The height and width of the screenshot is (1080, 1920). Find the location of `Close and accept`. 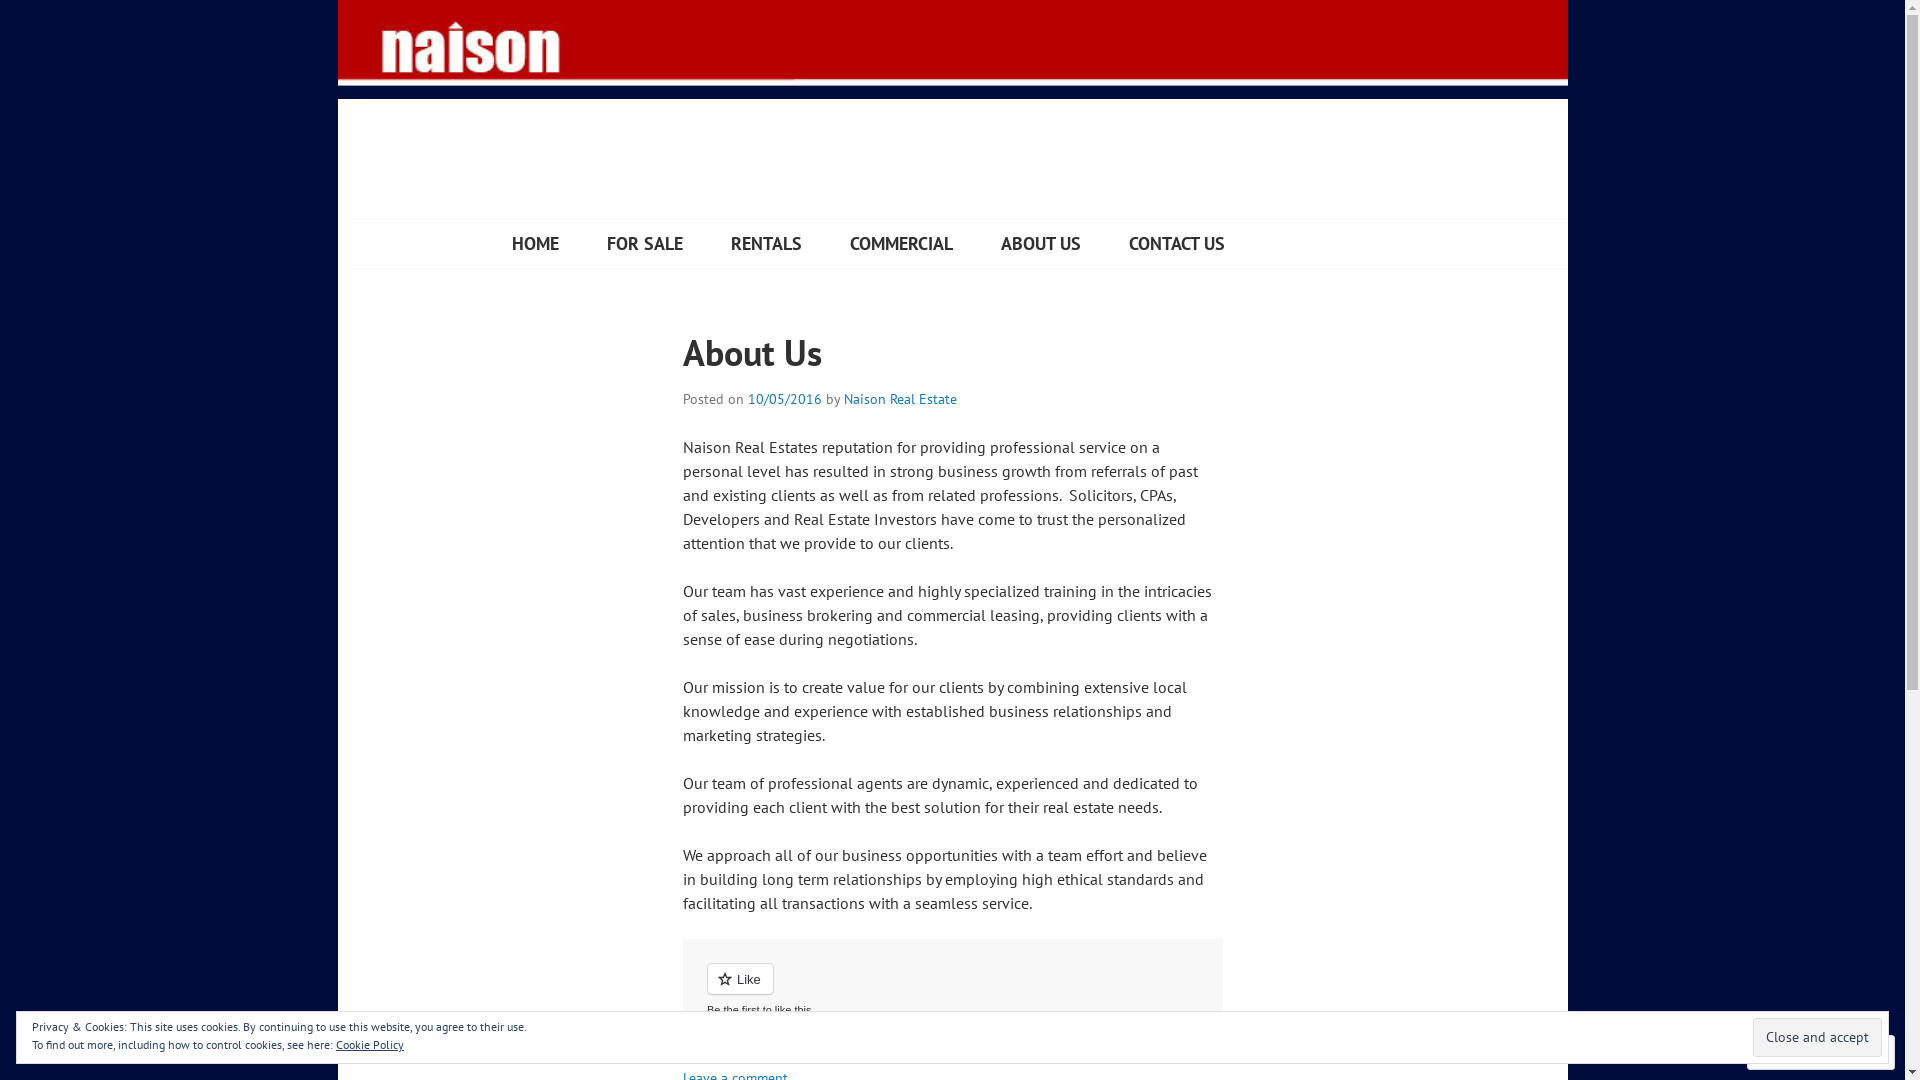

Close and accept is located at coordinates (1818, 1037).